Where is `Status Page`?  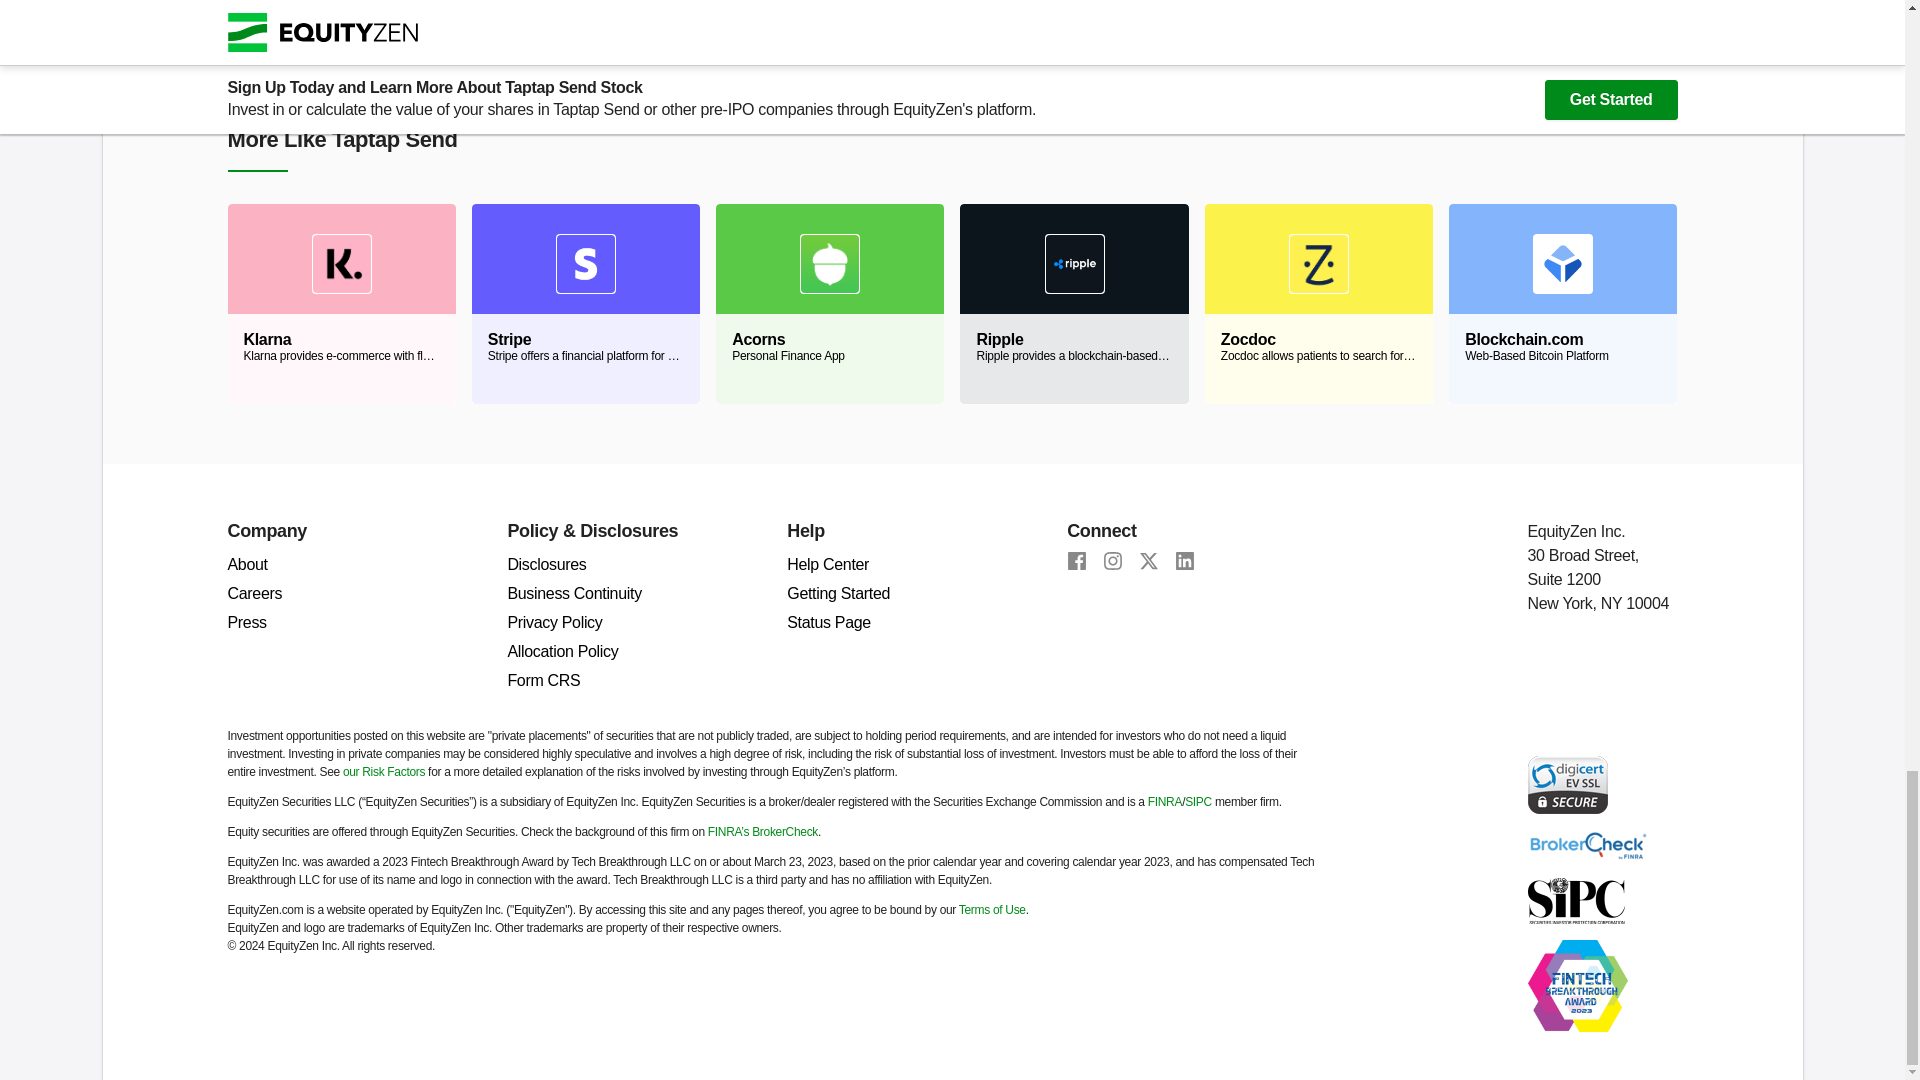 Status Page is located at coordinates (829, 622).